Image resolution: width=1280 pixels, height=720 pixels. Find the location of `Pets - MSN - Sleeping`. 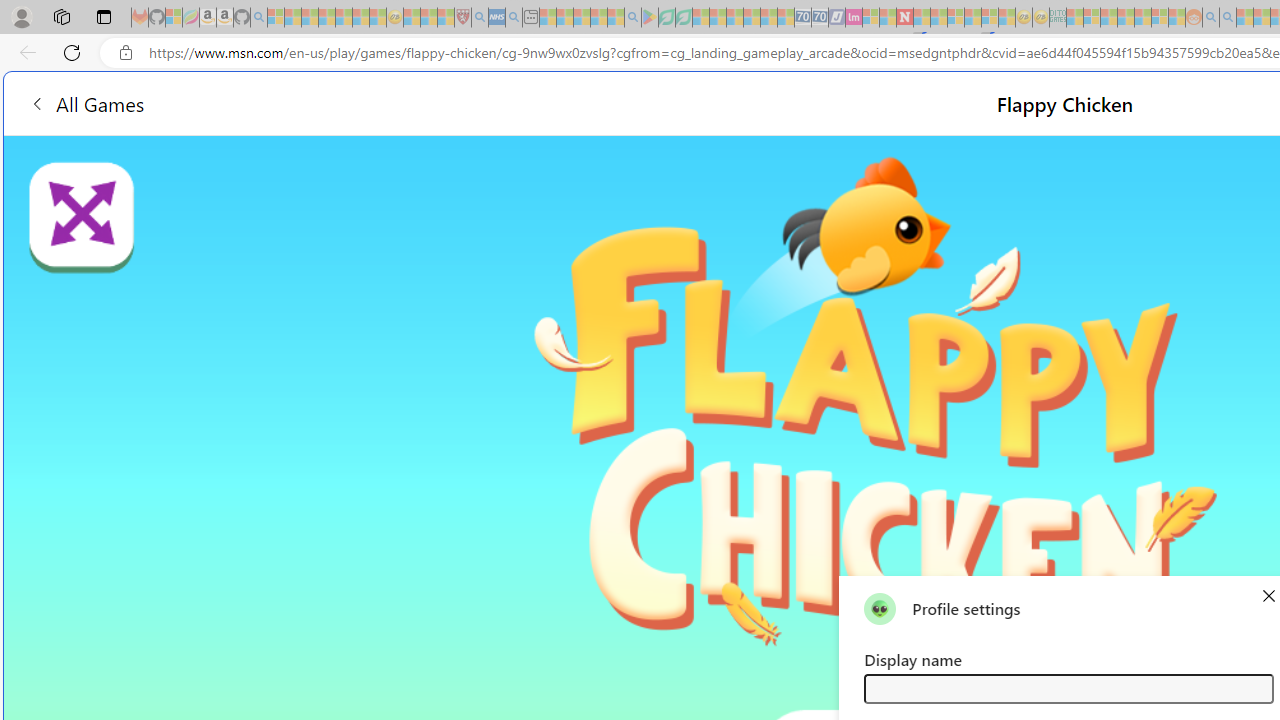

Pets - MSN - Sleeping is located at coordinates (598, 18).